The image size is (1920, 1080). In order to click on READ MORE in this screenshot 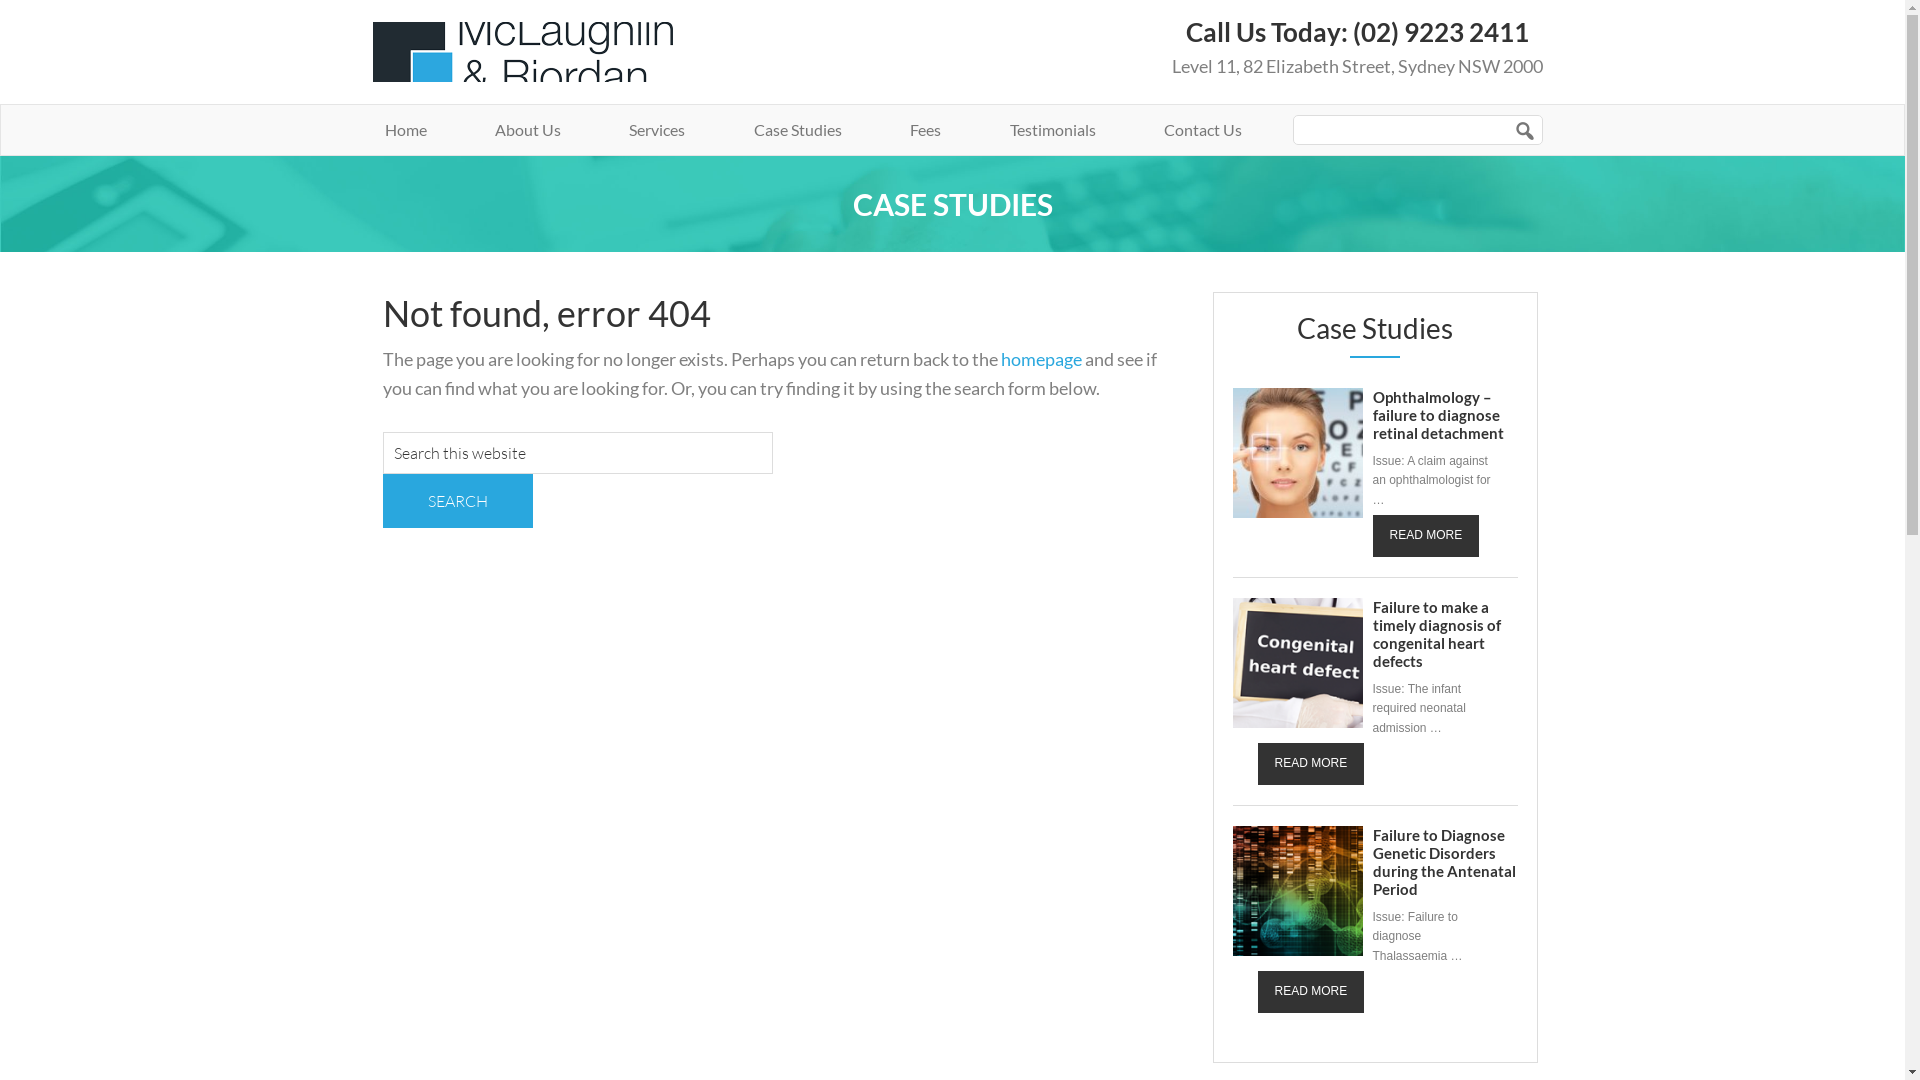, I will do `click(1312, 764)`.